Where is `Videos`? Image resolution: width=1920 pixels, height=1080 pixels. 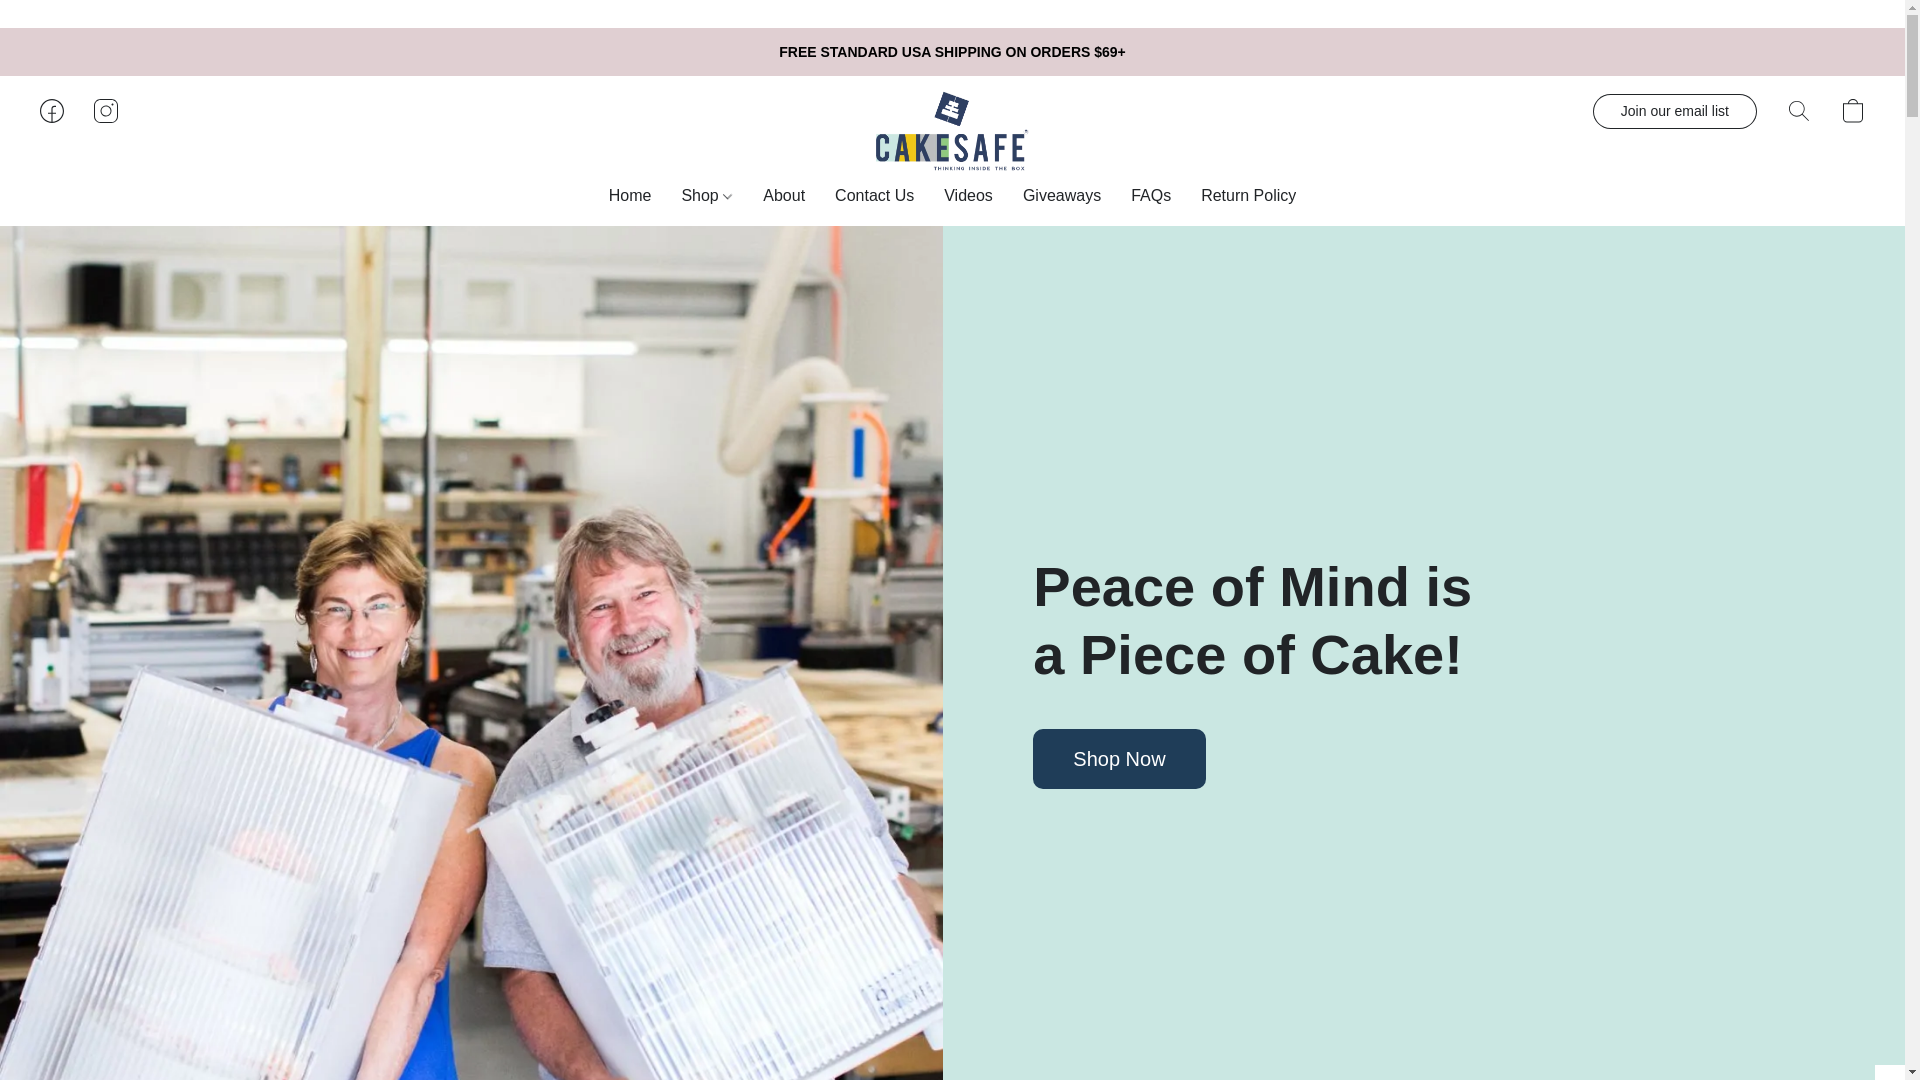
Videos is located at coordinates (968, 196).